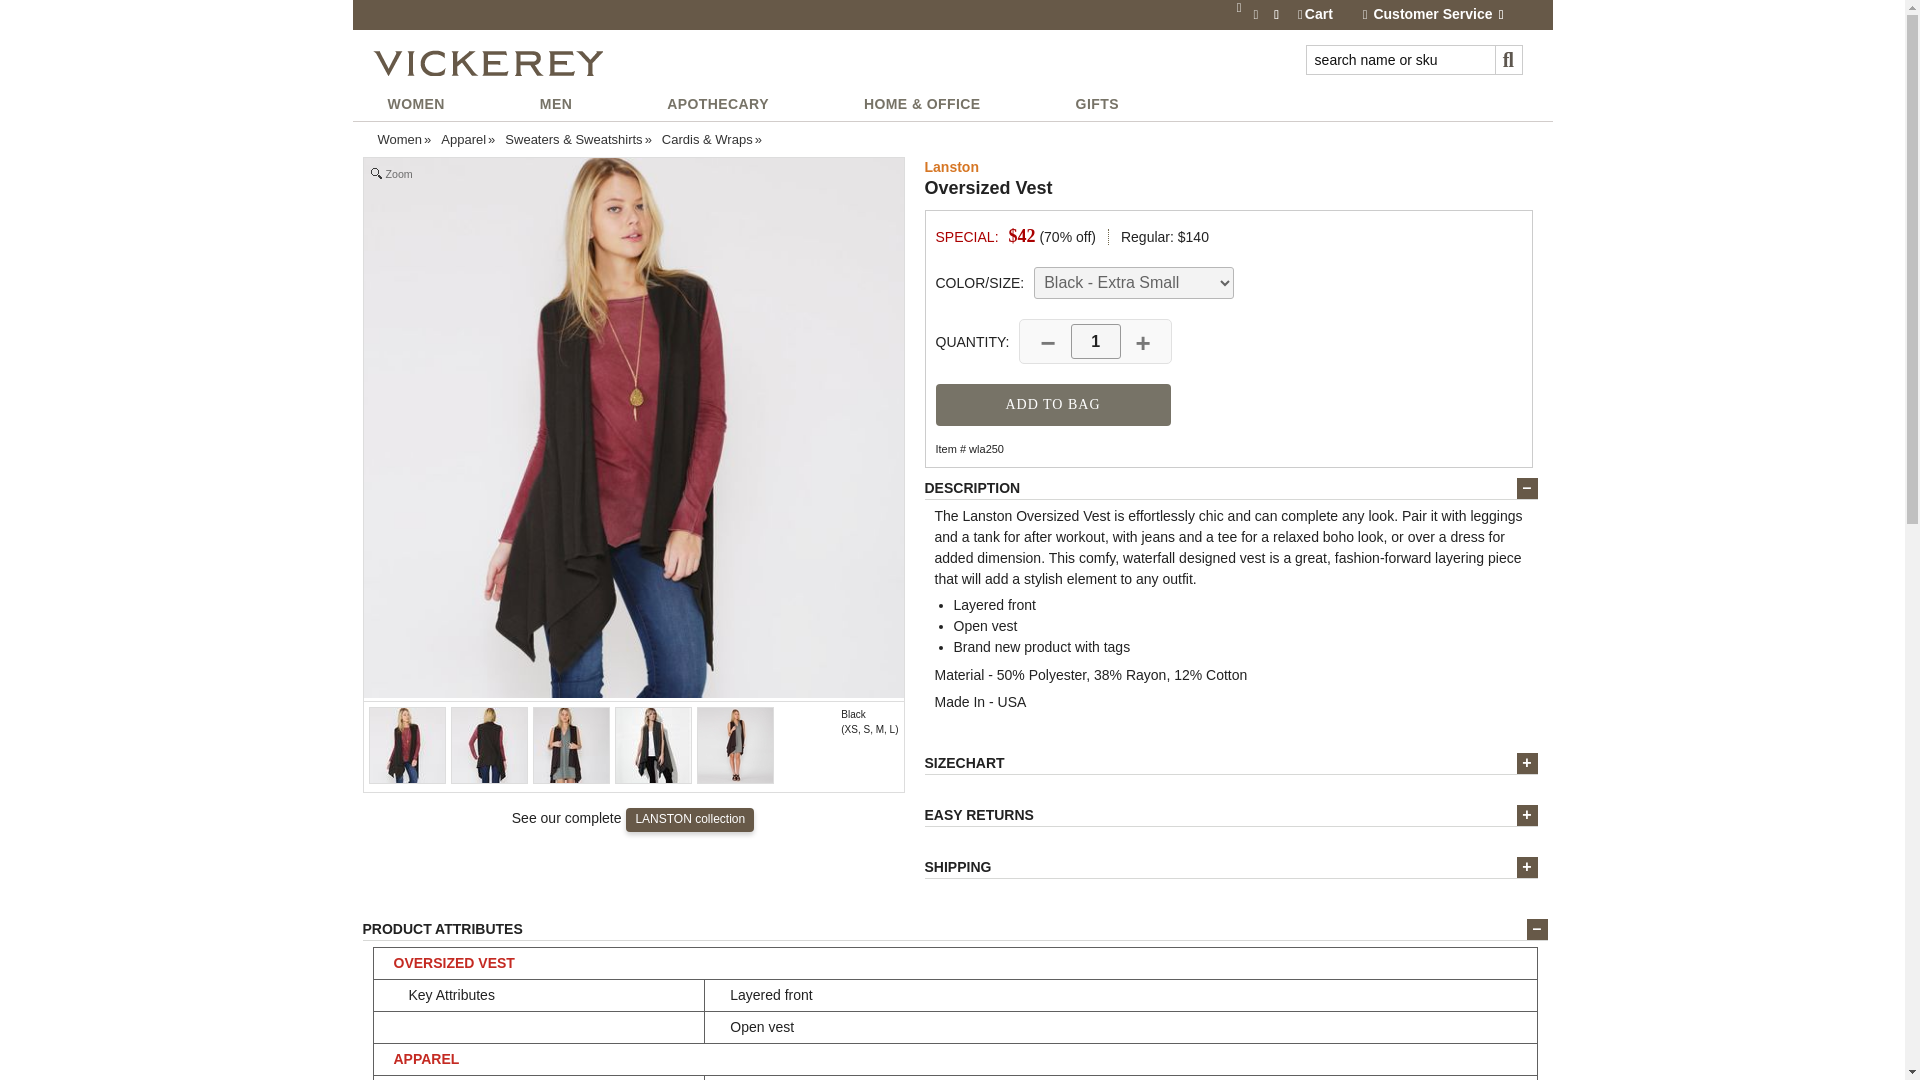 Image resolution: width=1920 pixels, height=1080 pixels. What do you see at coordinates (487, 64) in the screenshot?
I see `Vickerey` at bounding box center [487, 64].